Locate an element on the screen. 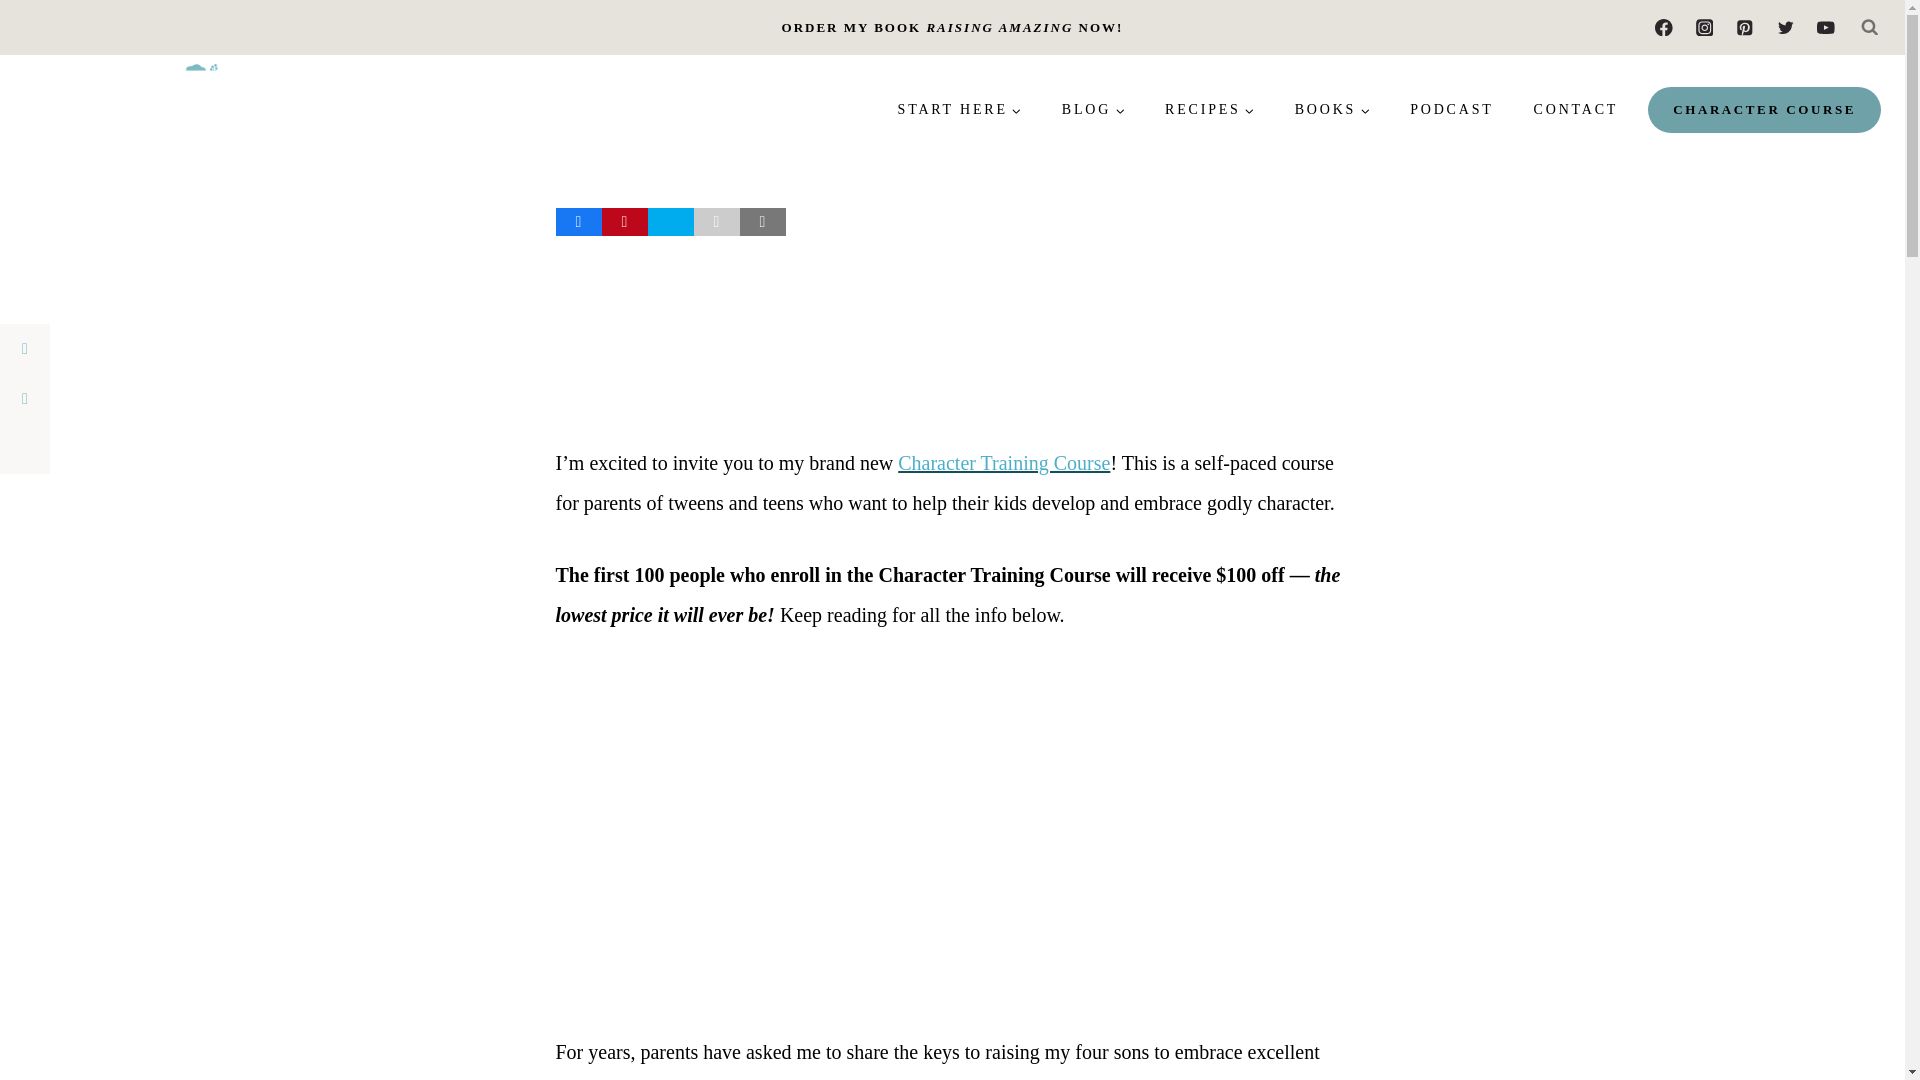  ORDER MY BOOK RAISING AMAZING NOW! is located at coordinates (952, 27).